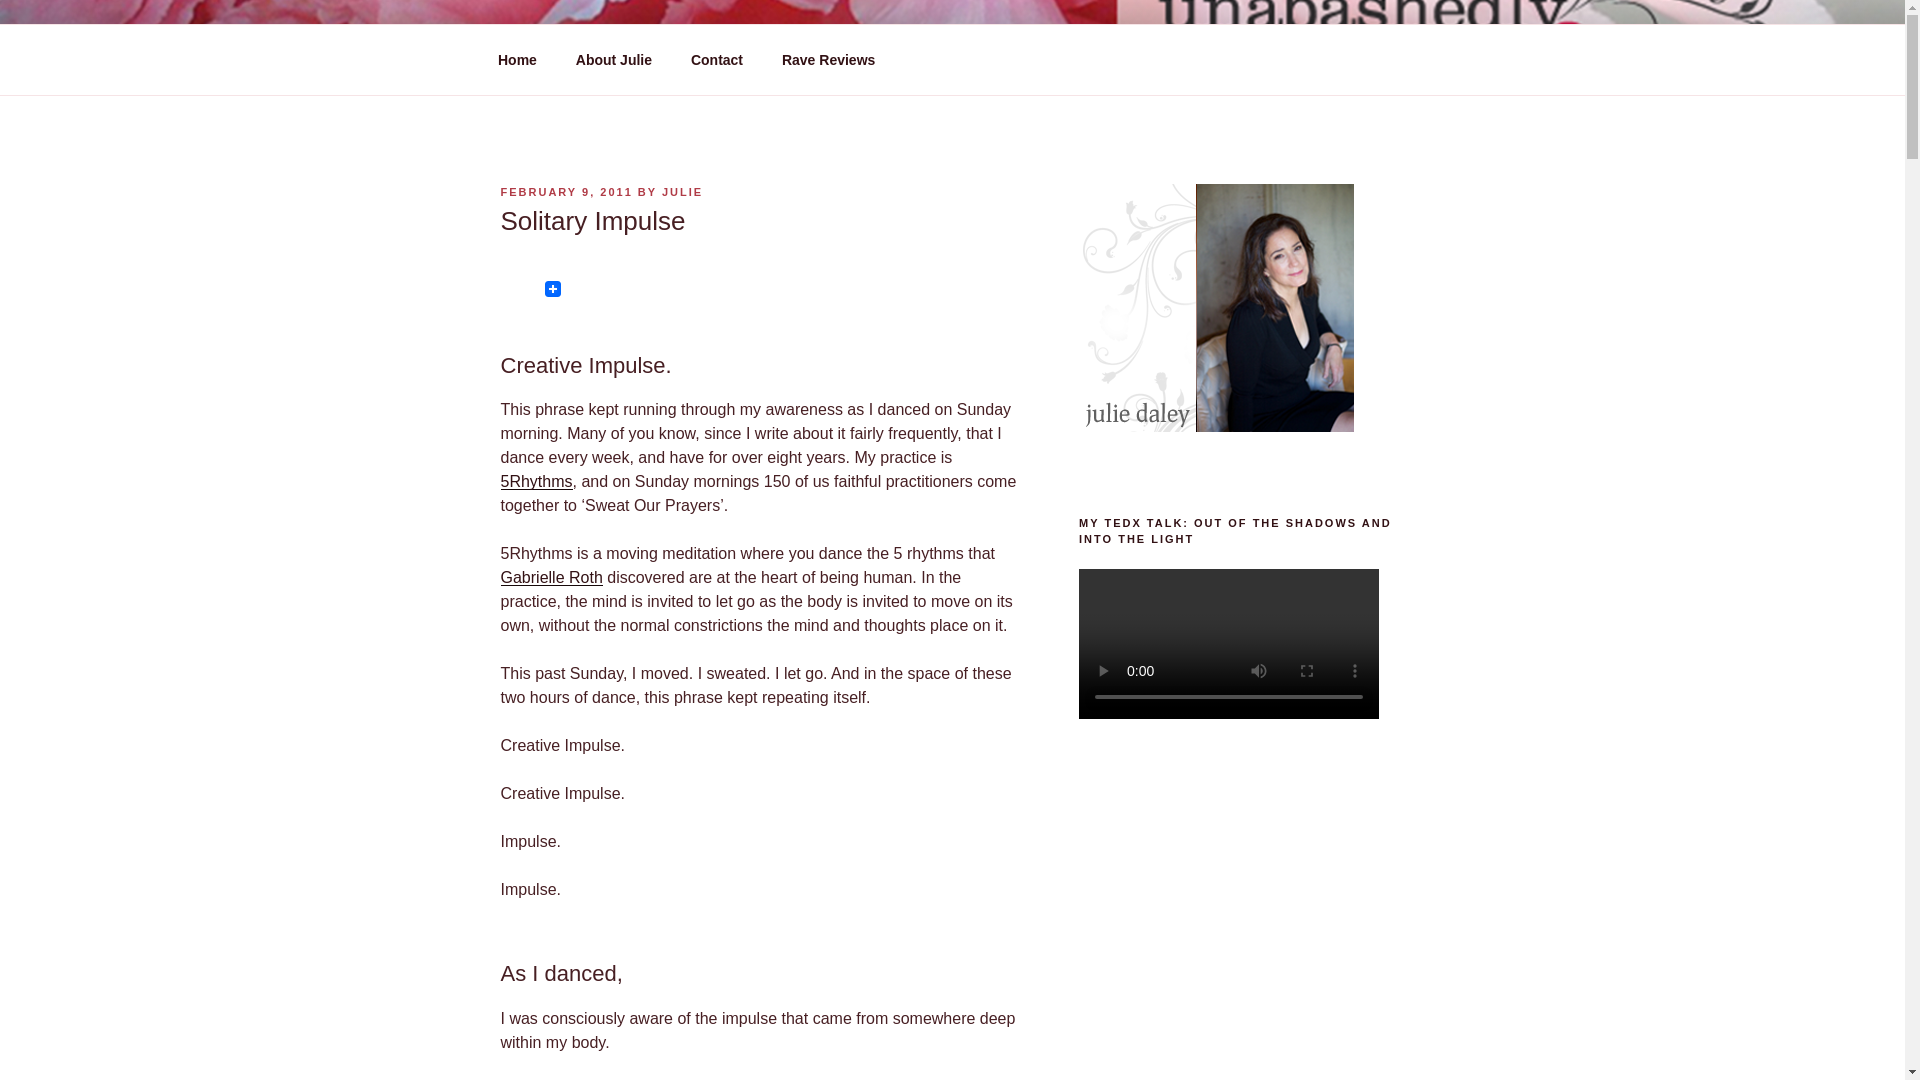 Image resolution: width=1920 pixels, height=1080 pixels. I want to click on About Julie, so click(613, 60).